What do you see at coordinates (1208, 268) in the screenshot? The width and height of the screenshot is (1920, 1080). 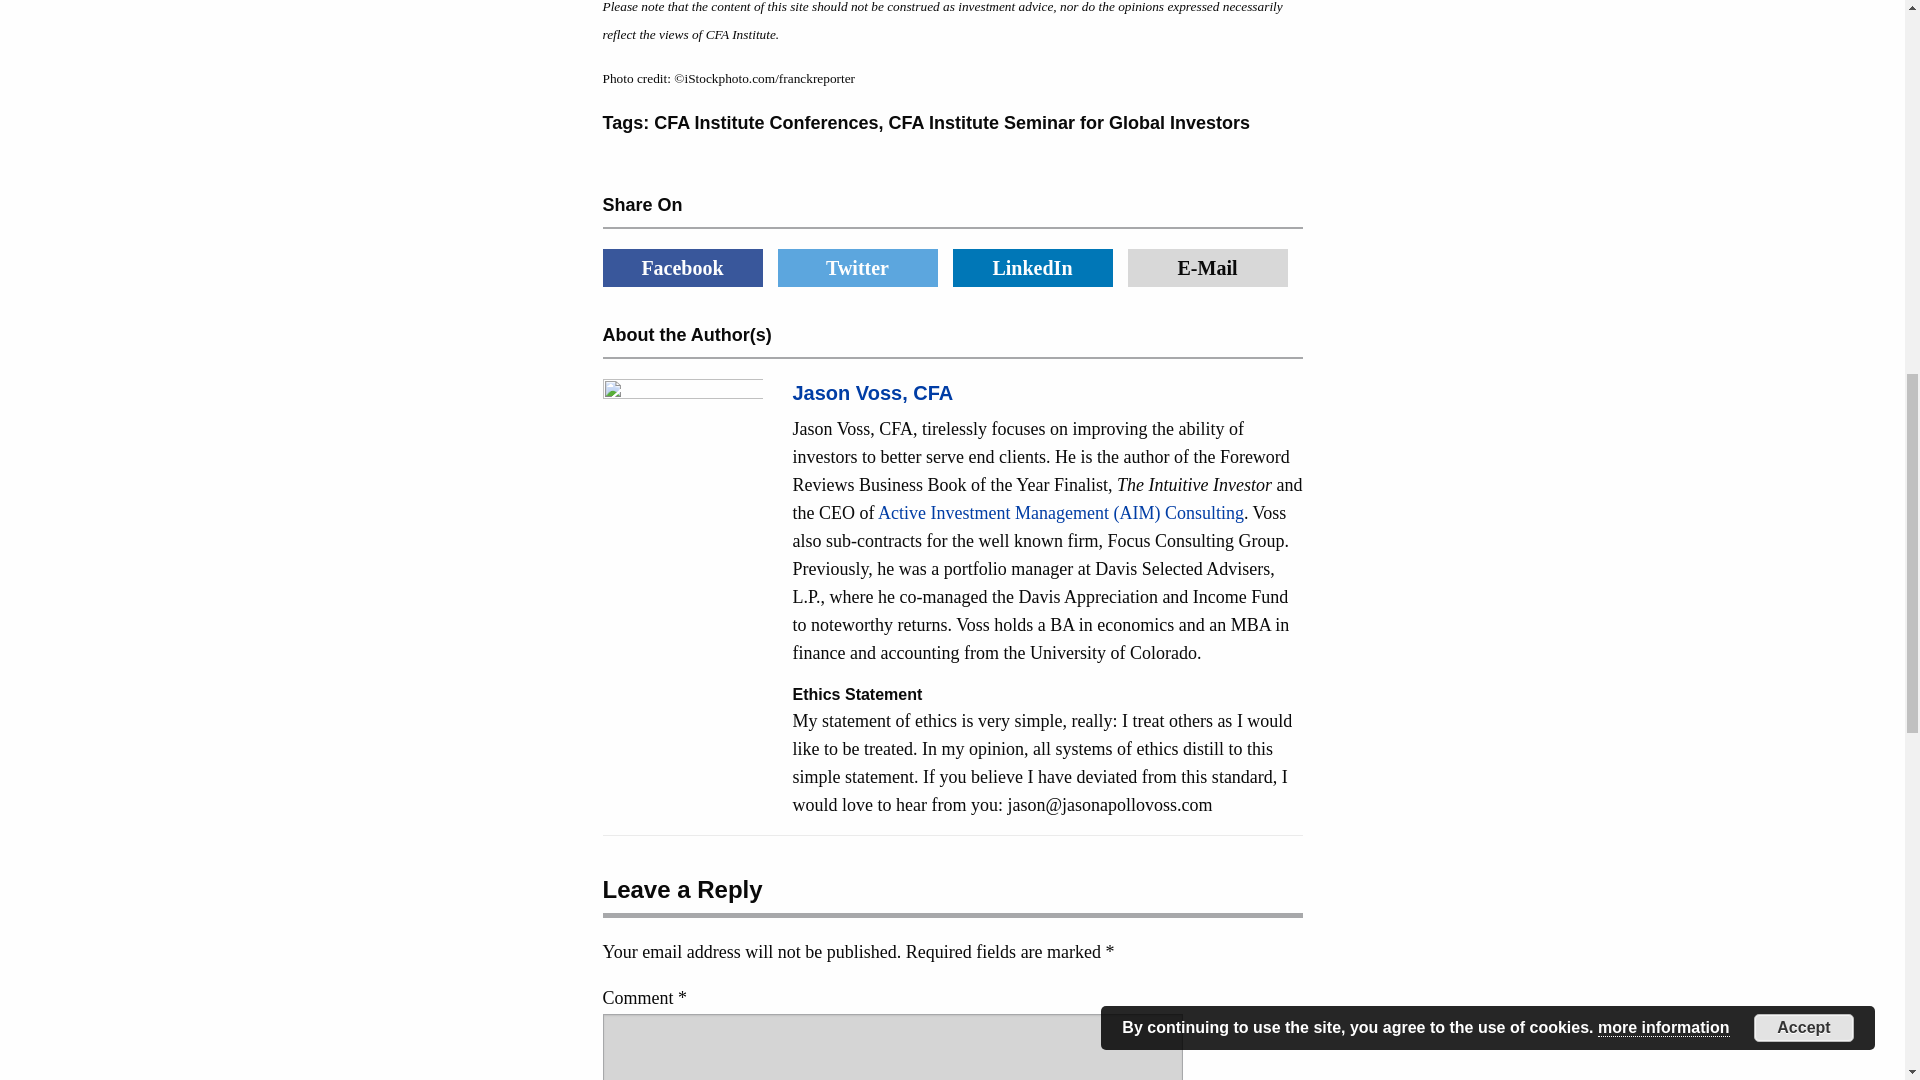 I see `E-Mail` at bounding box center [1208, 268].